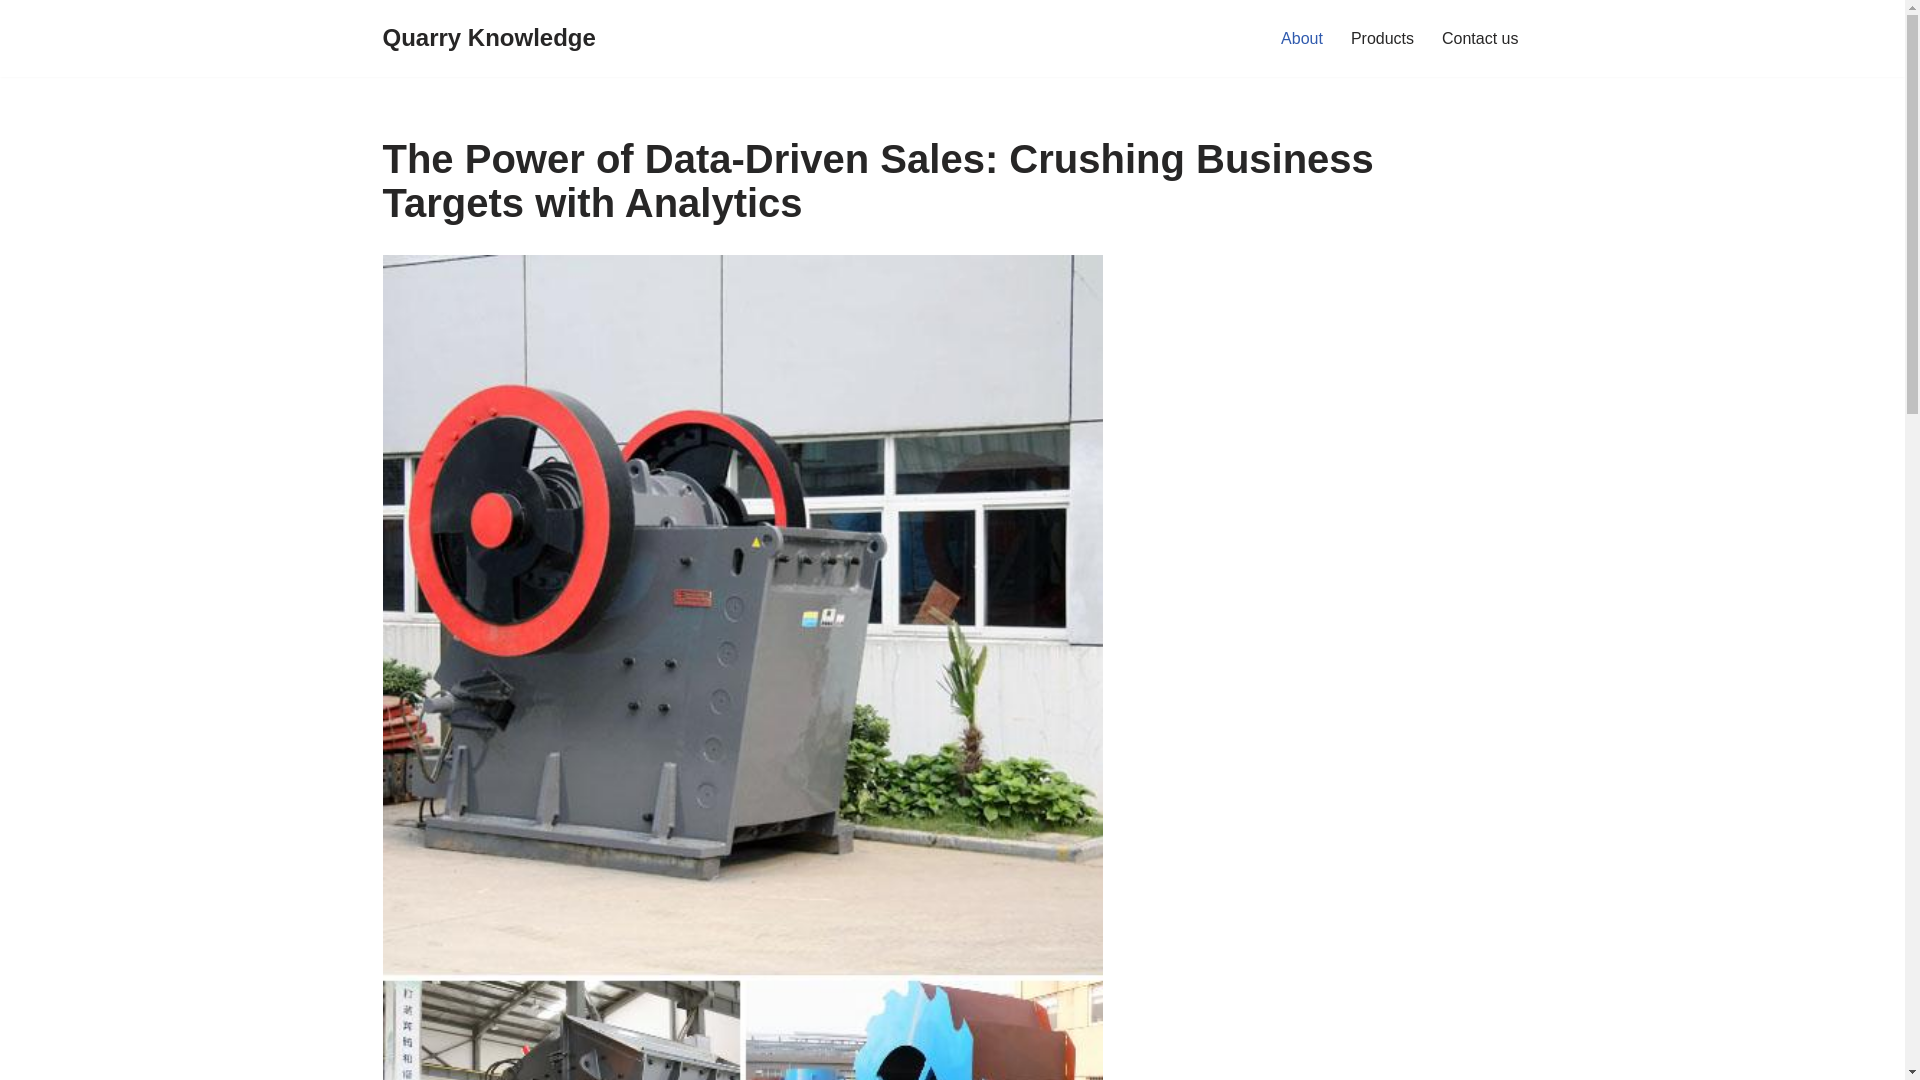  I want to click on Skip to content, so click(15, 42).